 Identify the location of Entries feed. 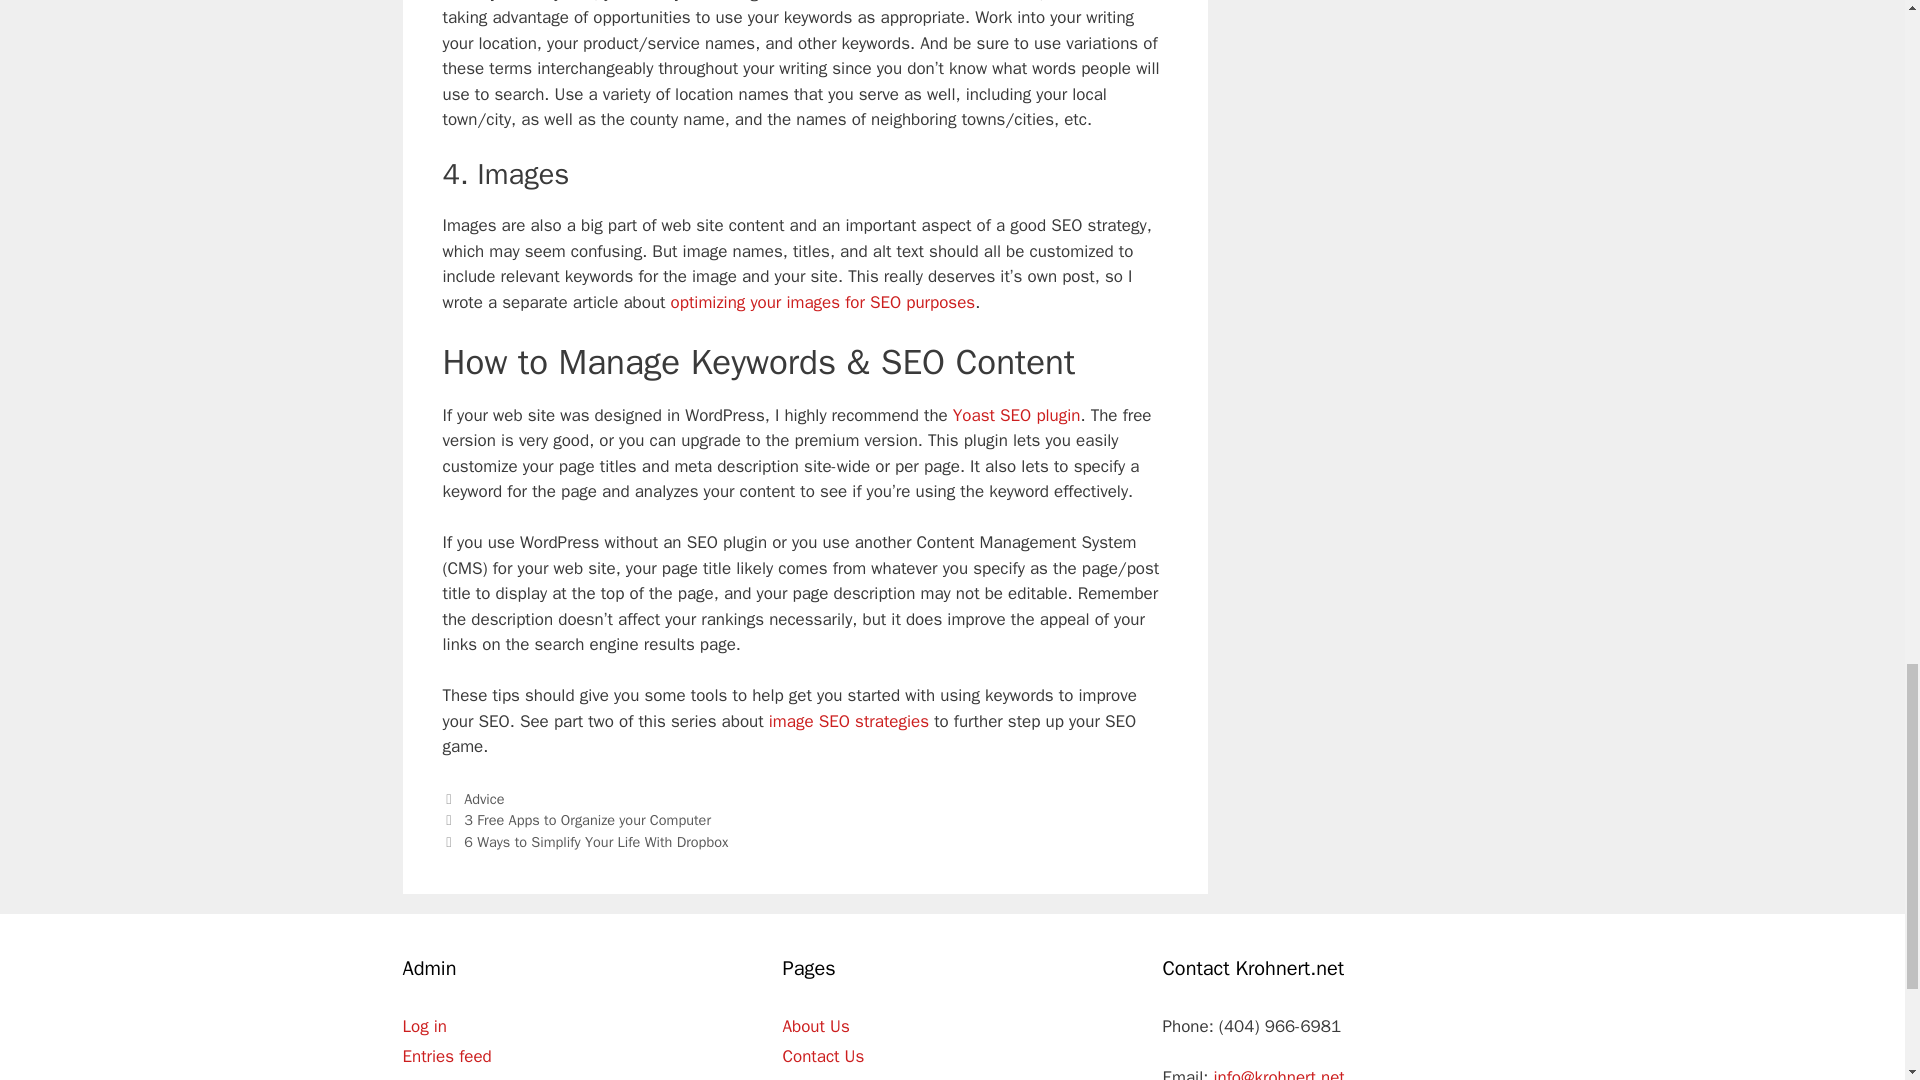
(446, 1056).